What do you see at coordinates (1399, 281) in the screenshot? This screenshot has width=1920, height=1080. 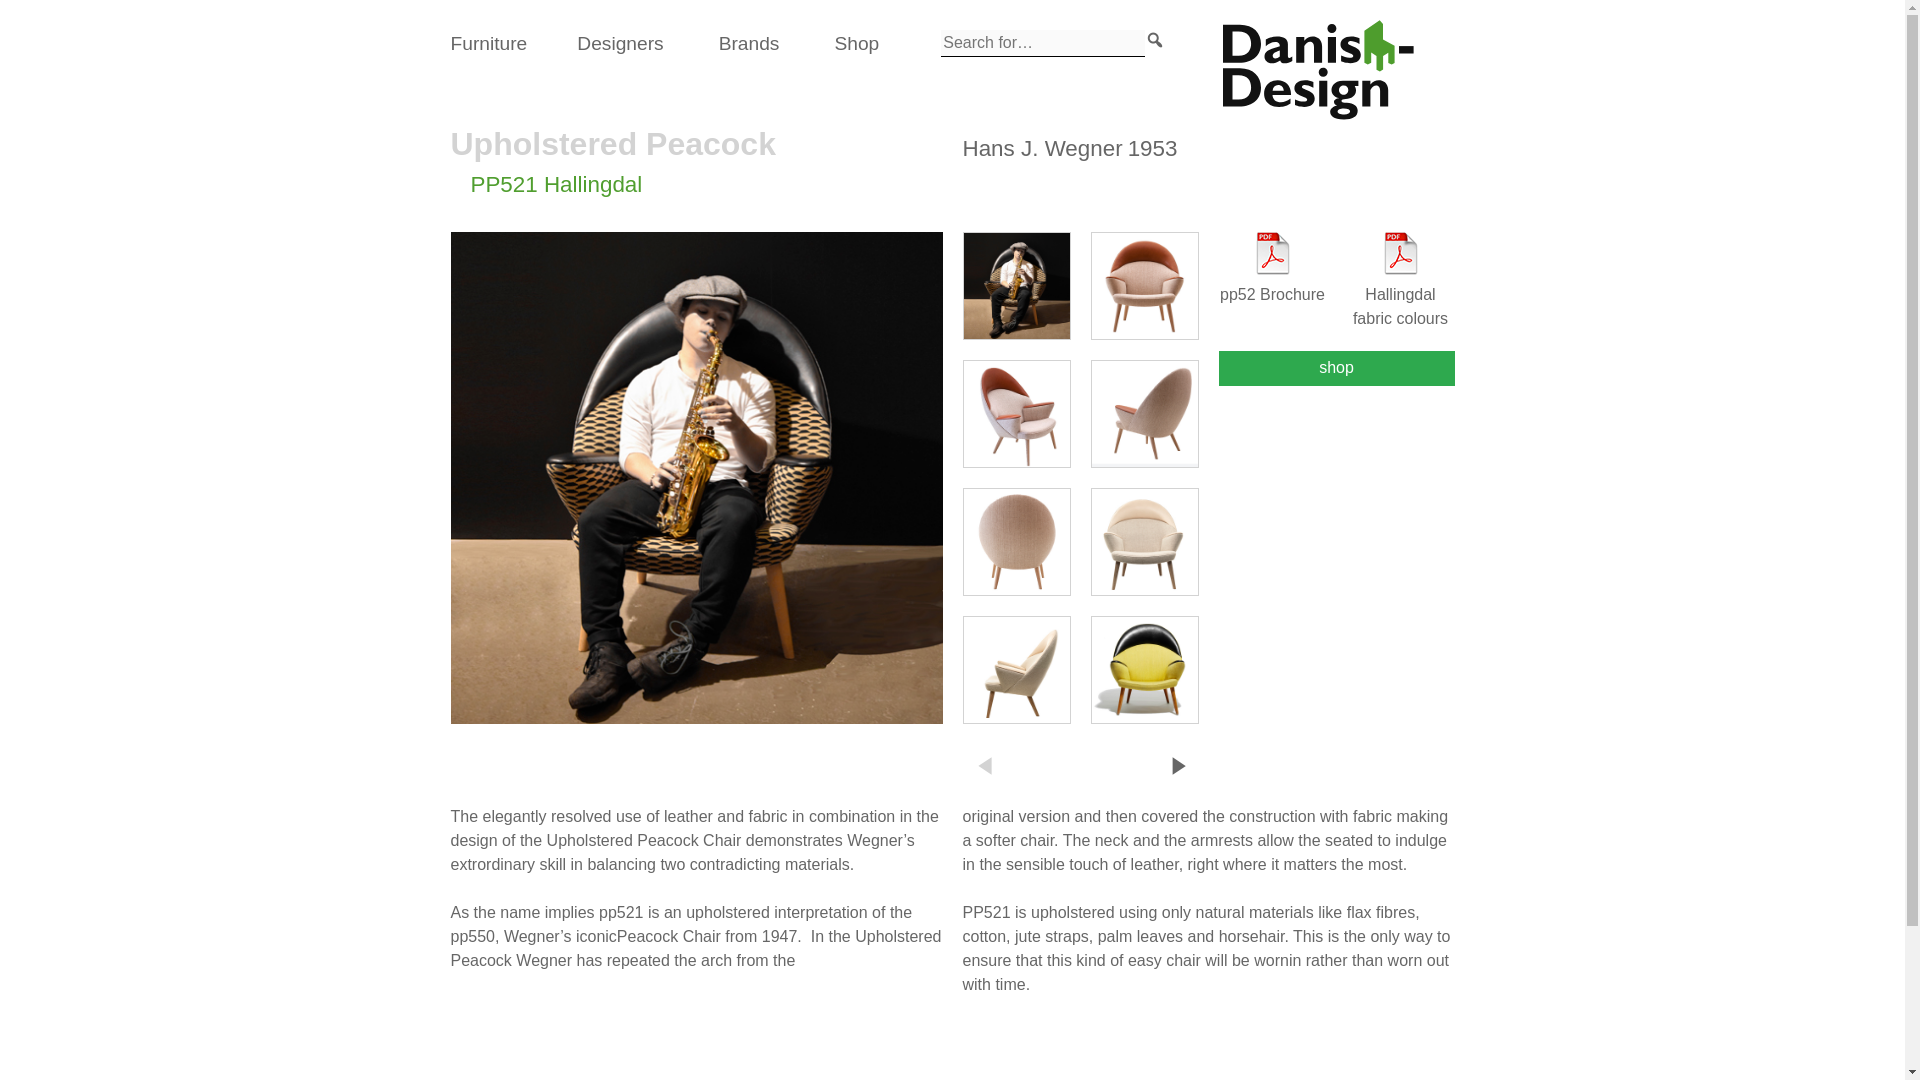 I see `Hallingdal fabric colours` at bounding box center [1399, 281].